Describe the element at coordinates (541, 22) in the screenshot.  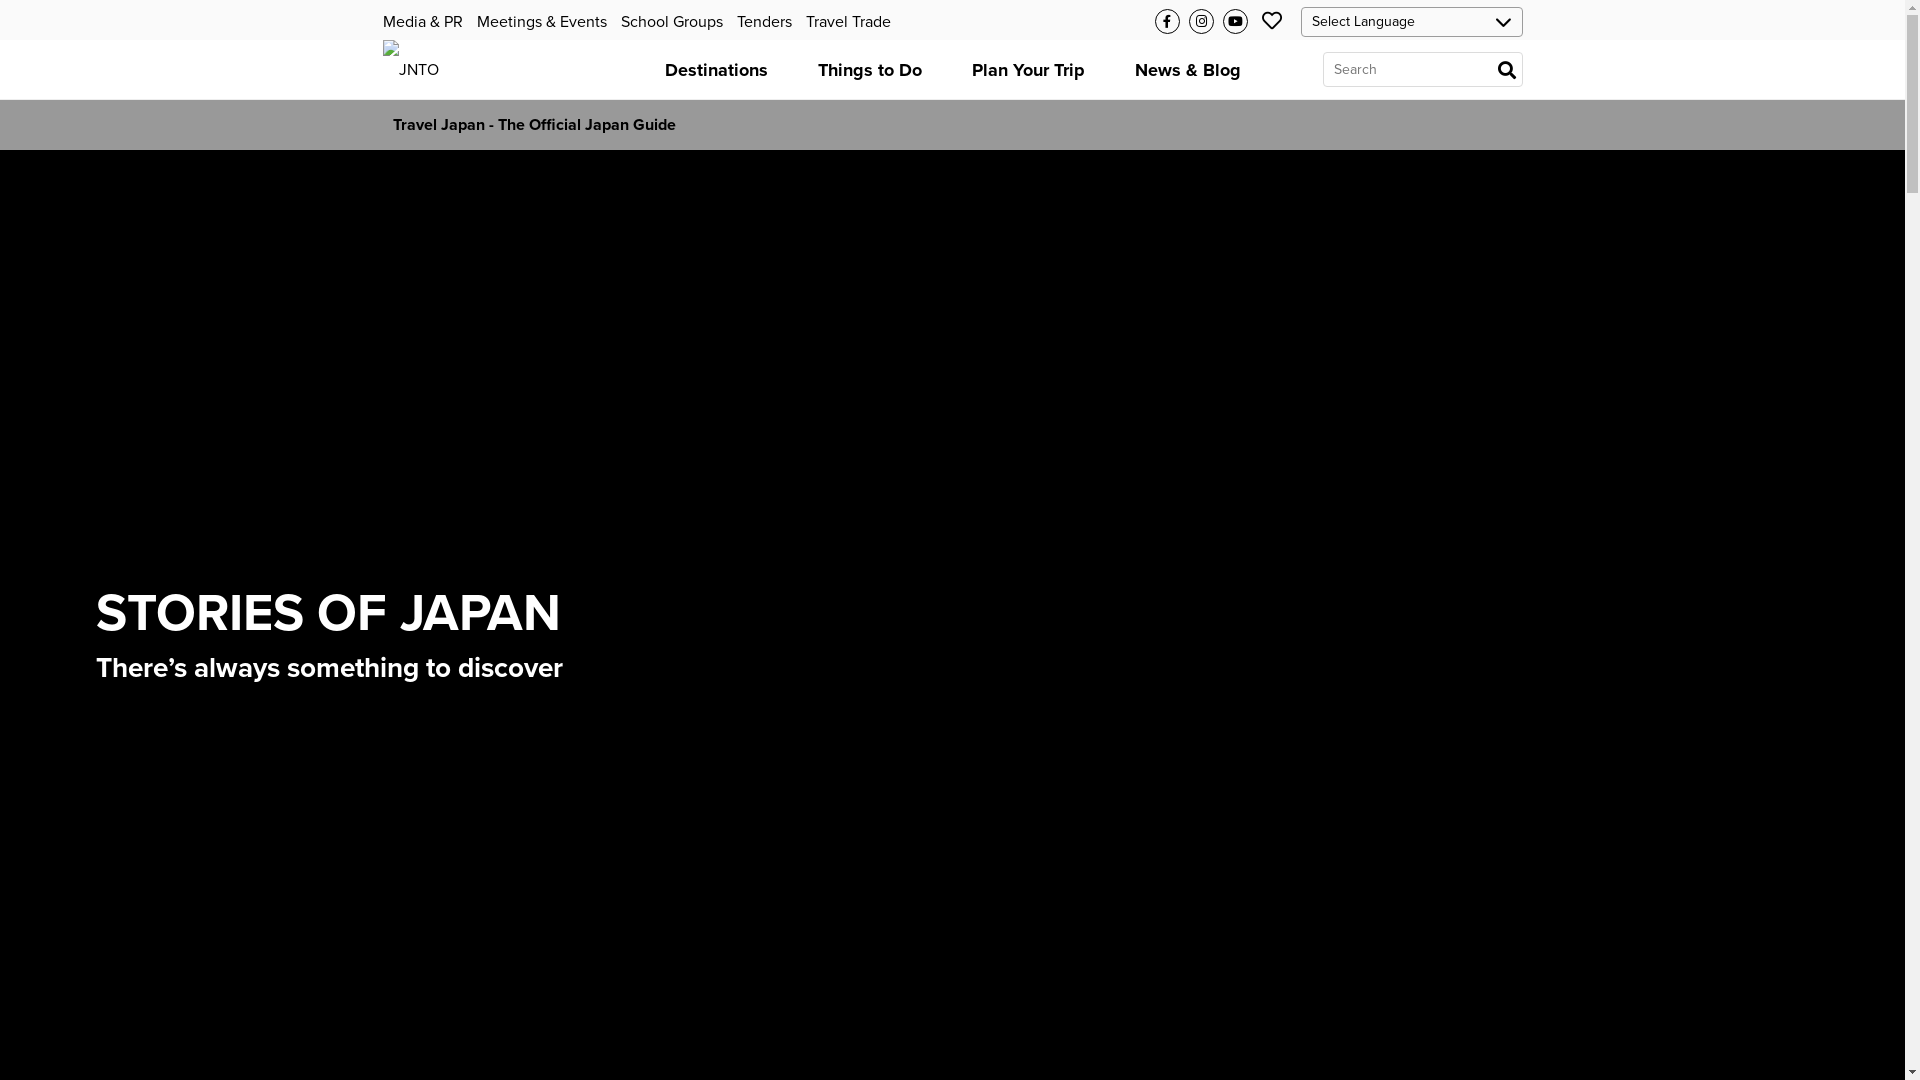
I see `Meetings & Events` at that location.